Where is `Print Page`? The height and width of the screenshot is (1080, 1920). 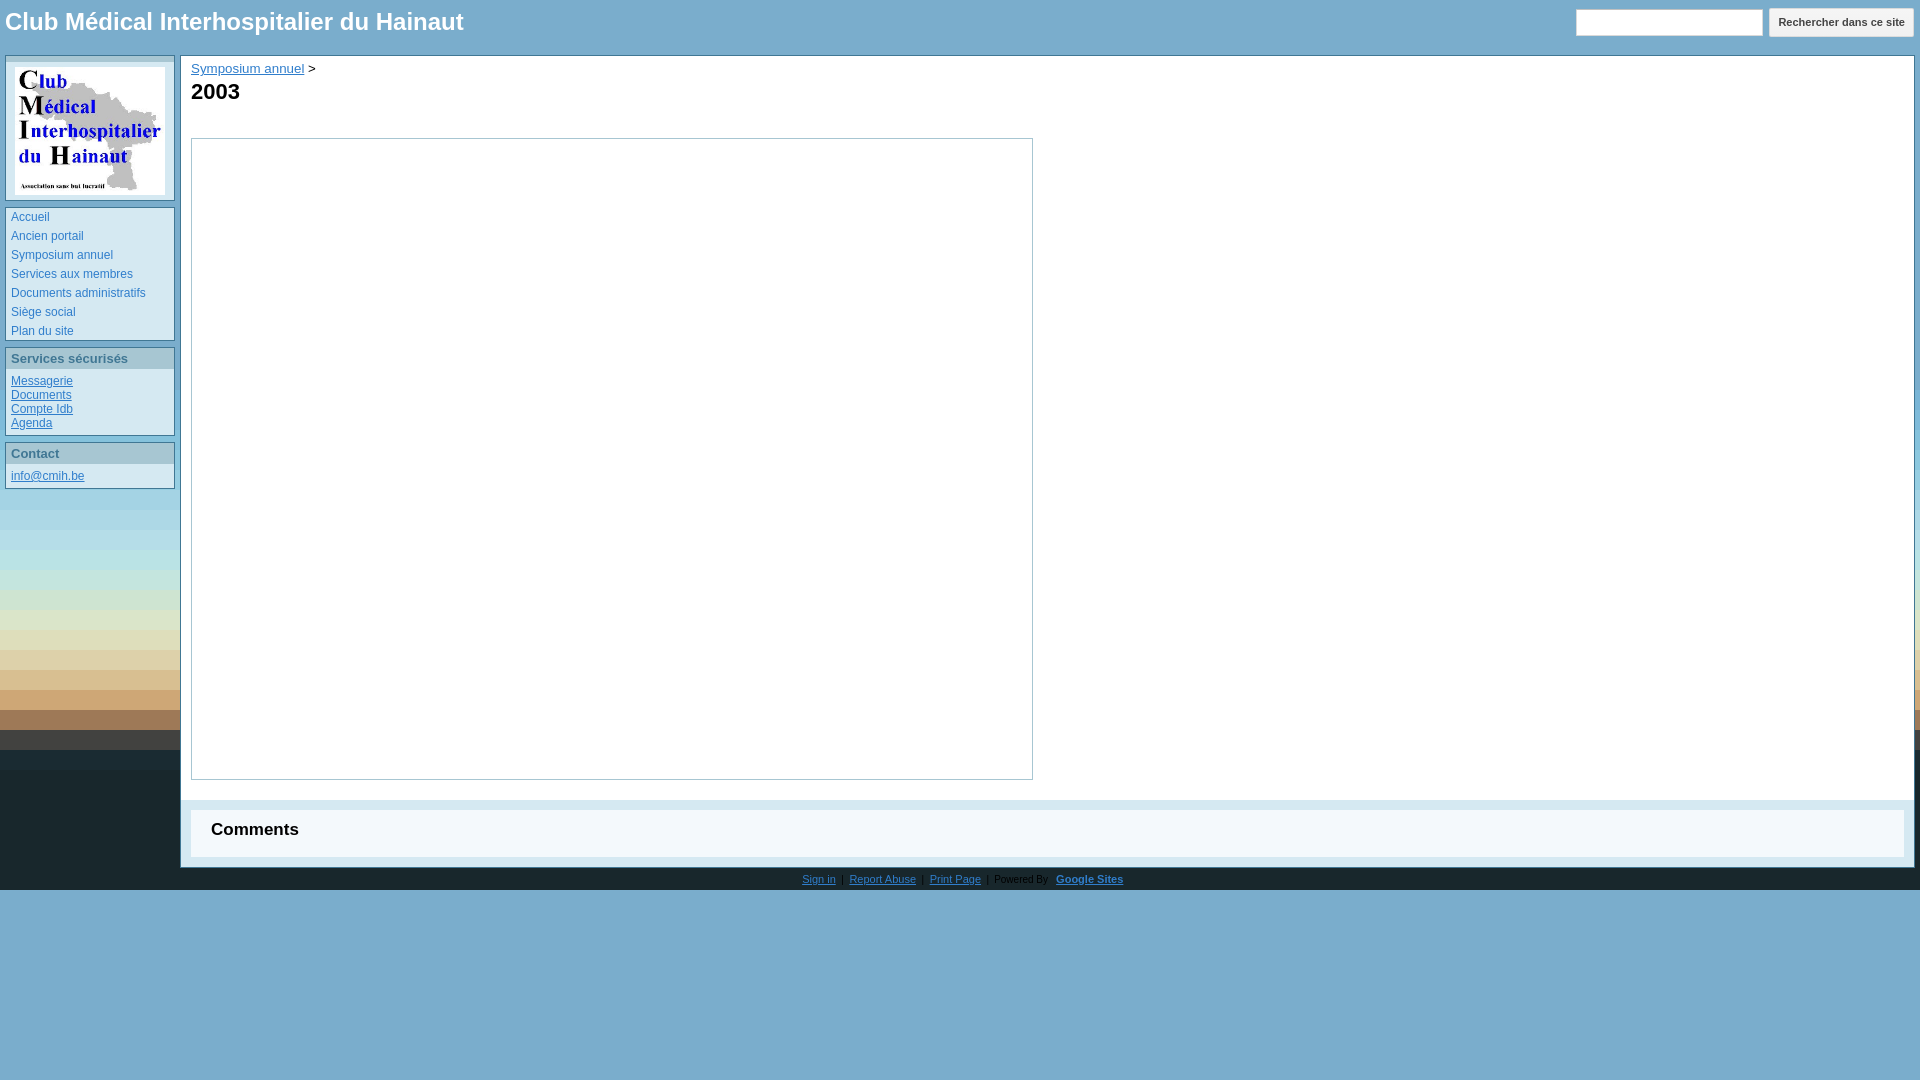
Print Page is located at coordinates (956, 879).